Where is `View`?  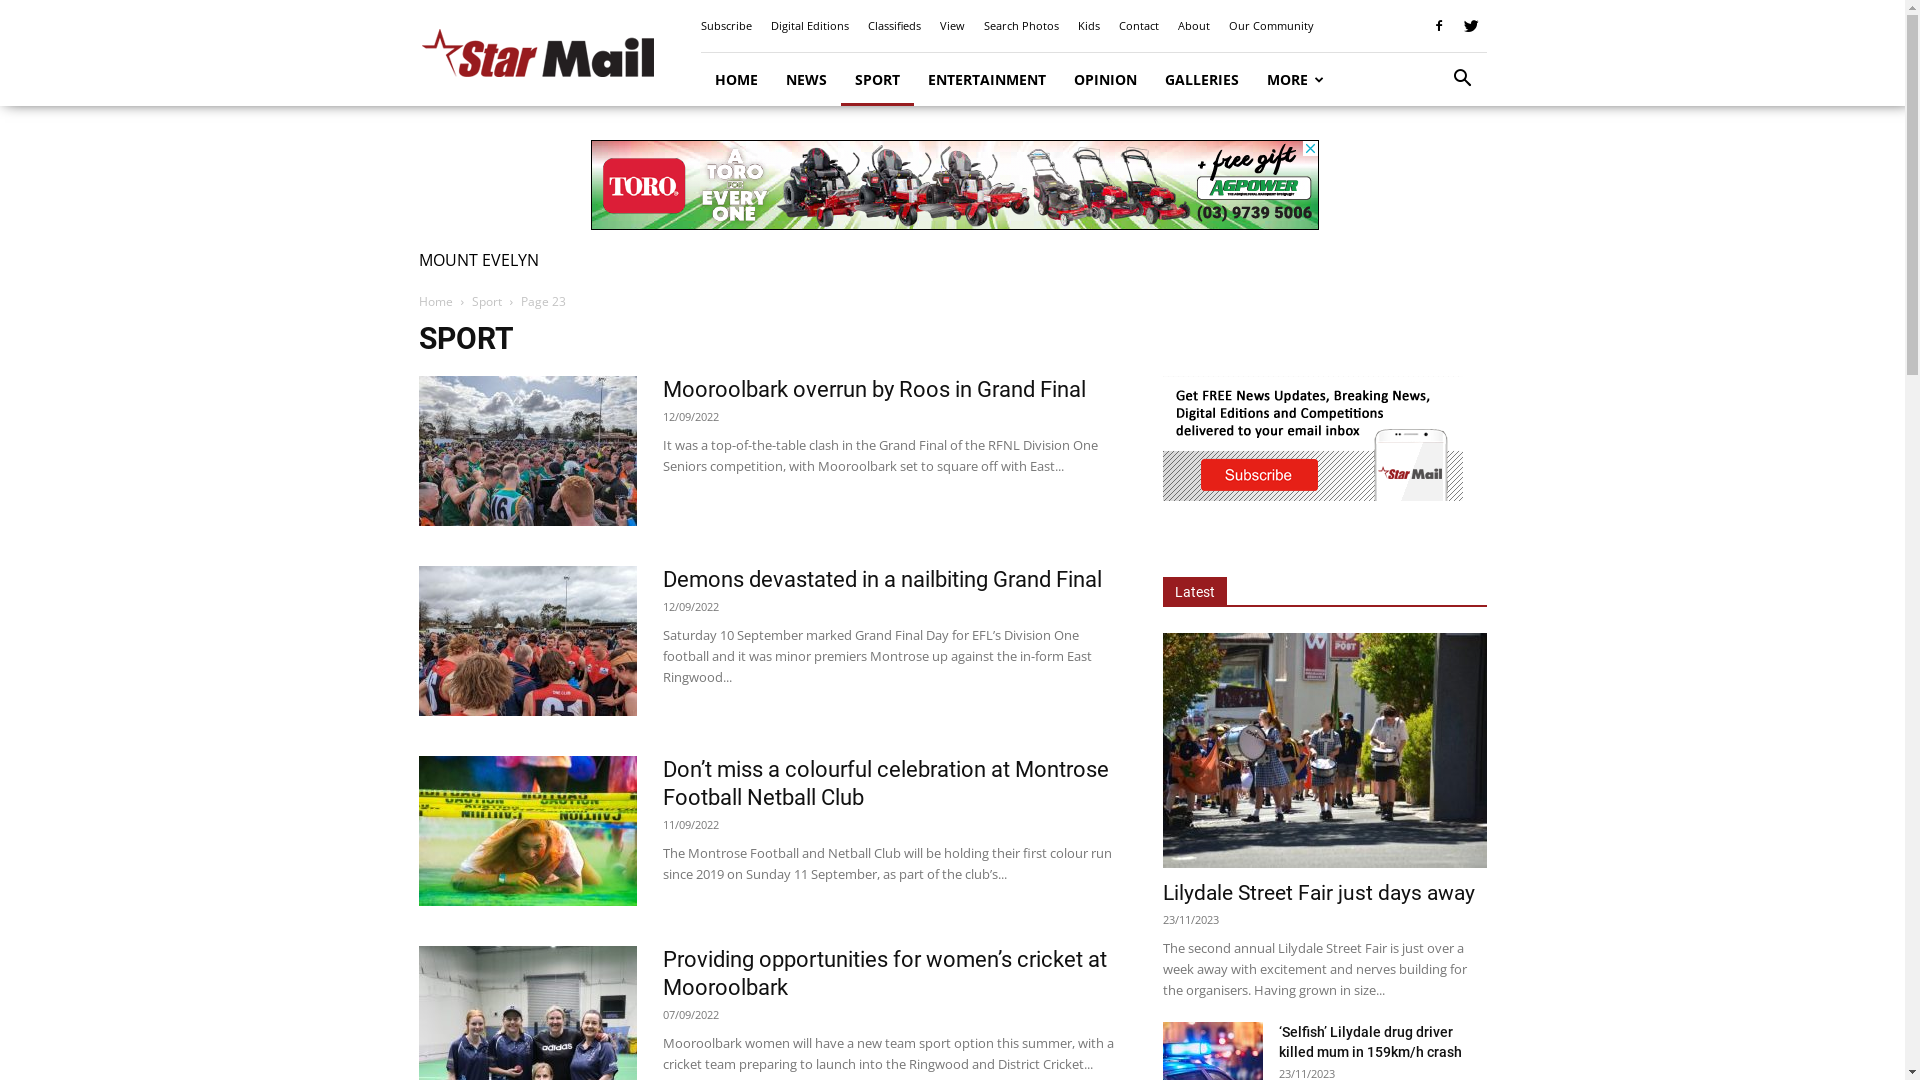 View is located at coordinates (952, 26).